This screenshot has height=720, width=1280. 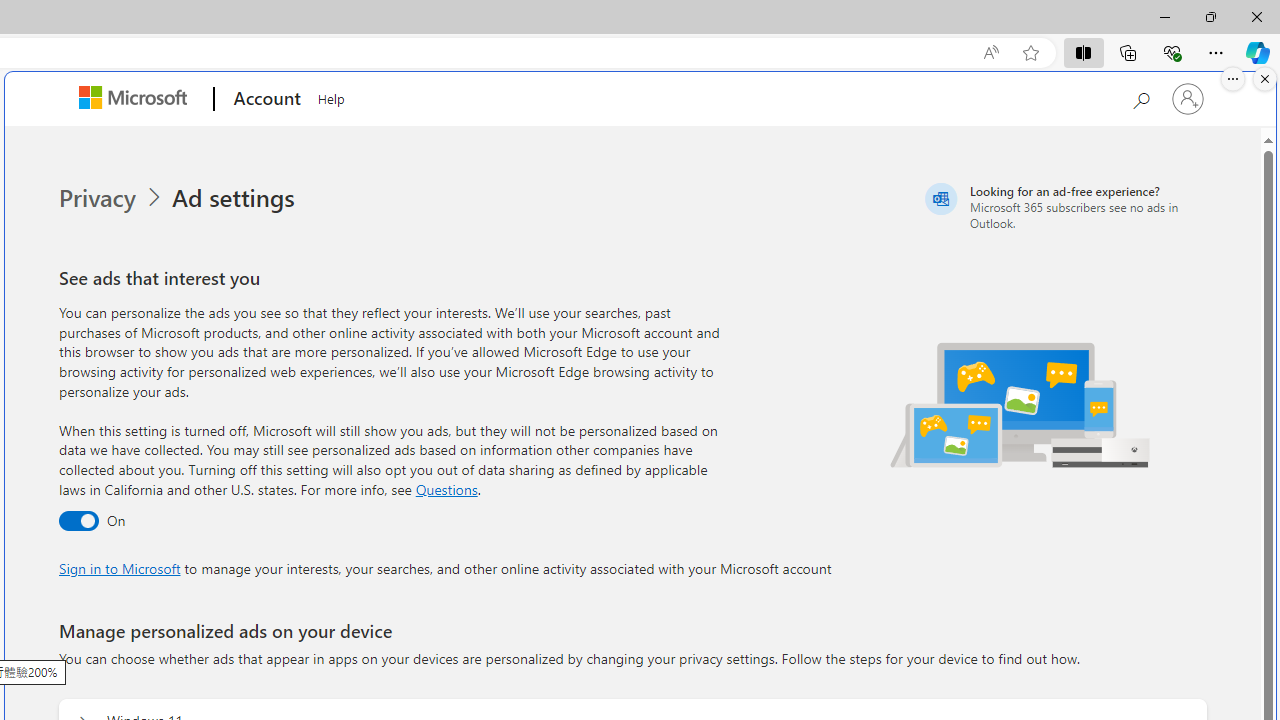 What do you see at coordinates (446, 488) in the screenshot?
I see `Go to Questions section` at bounding box center [446, 488].